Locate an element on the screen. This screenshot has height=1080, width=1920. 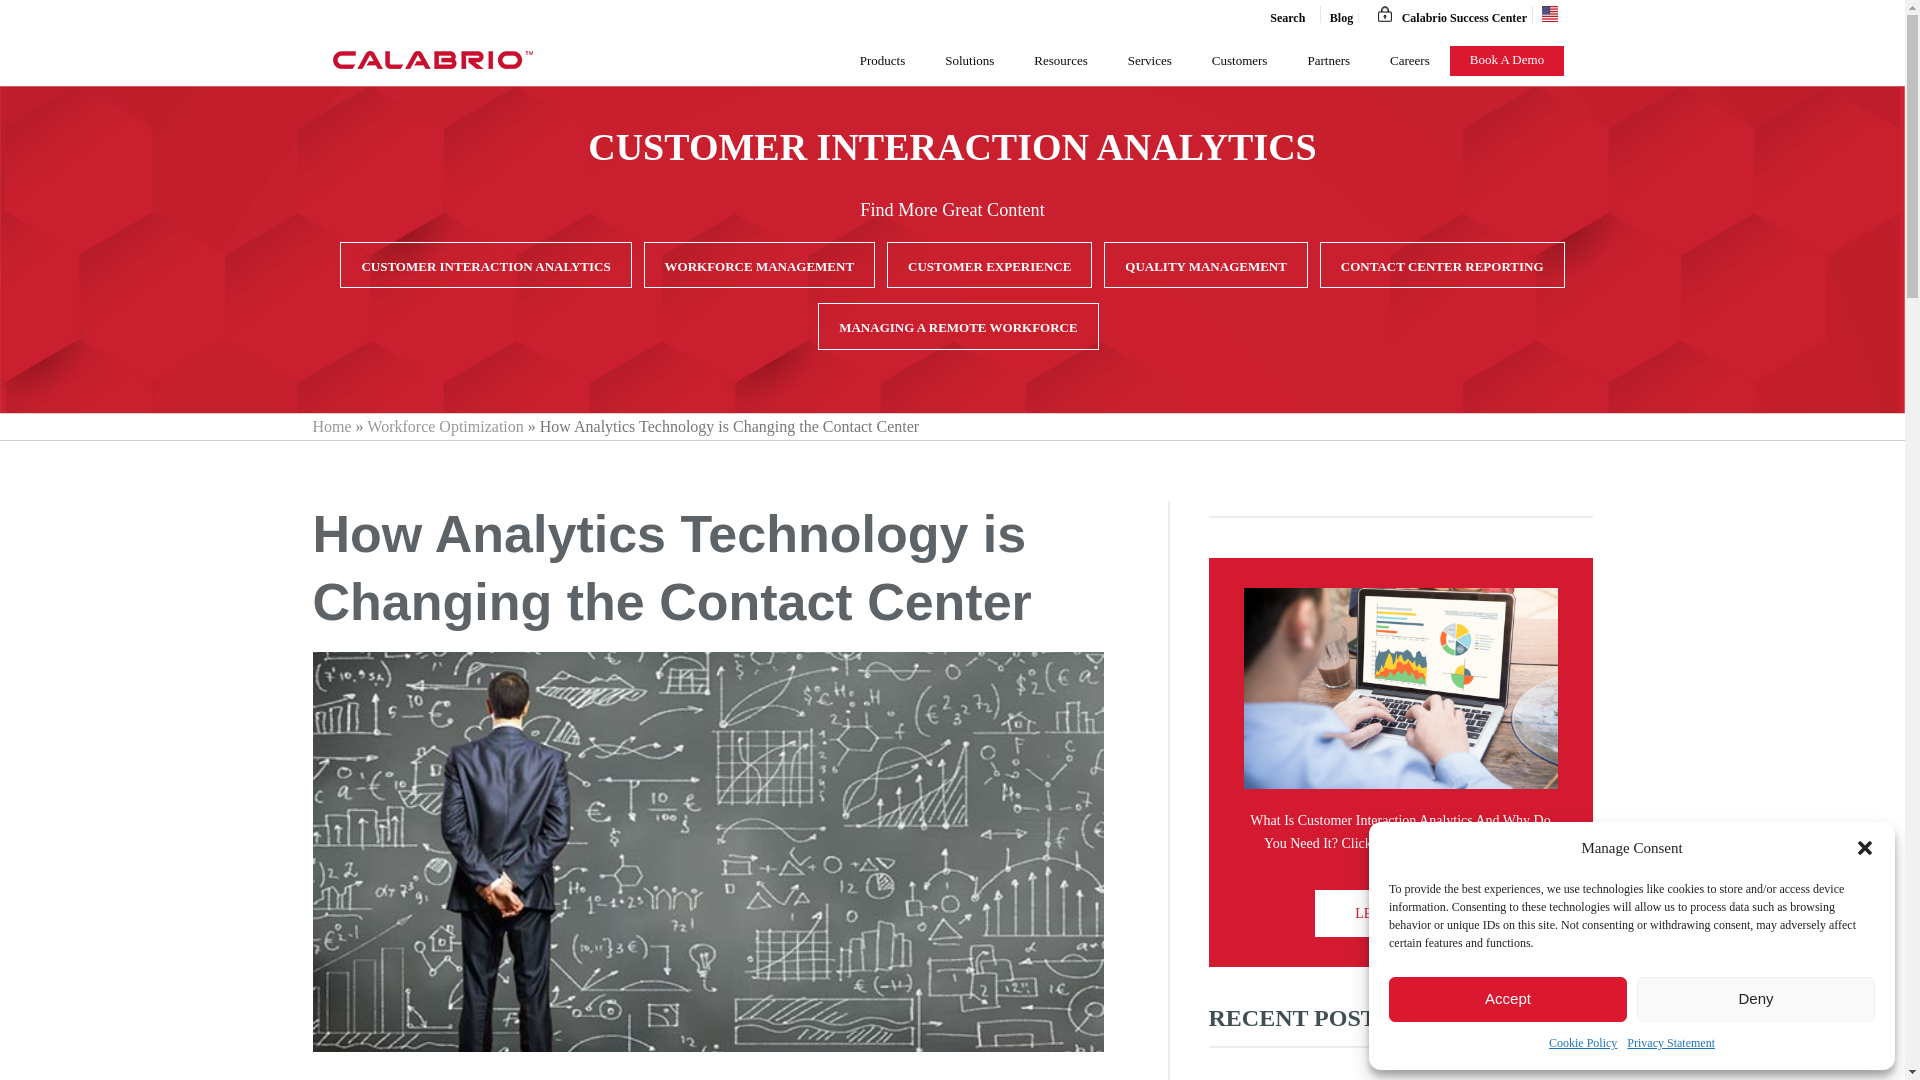
Customers is located at coordinates (1240, 60).